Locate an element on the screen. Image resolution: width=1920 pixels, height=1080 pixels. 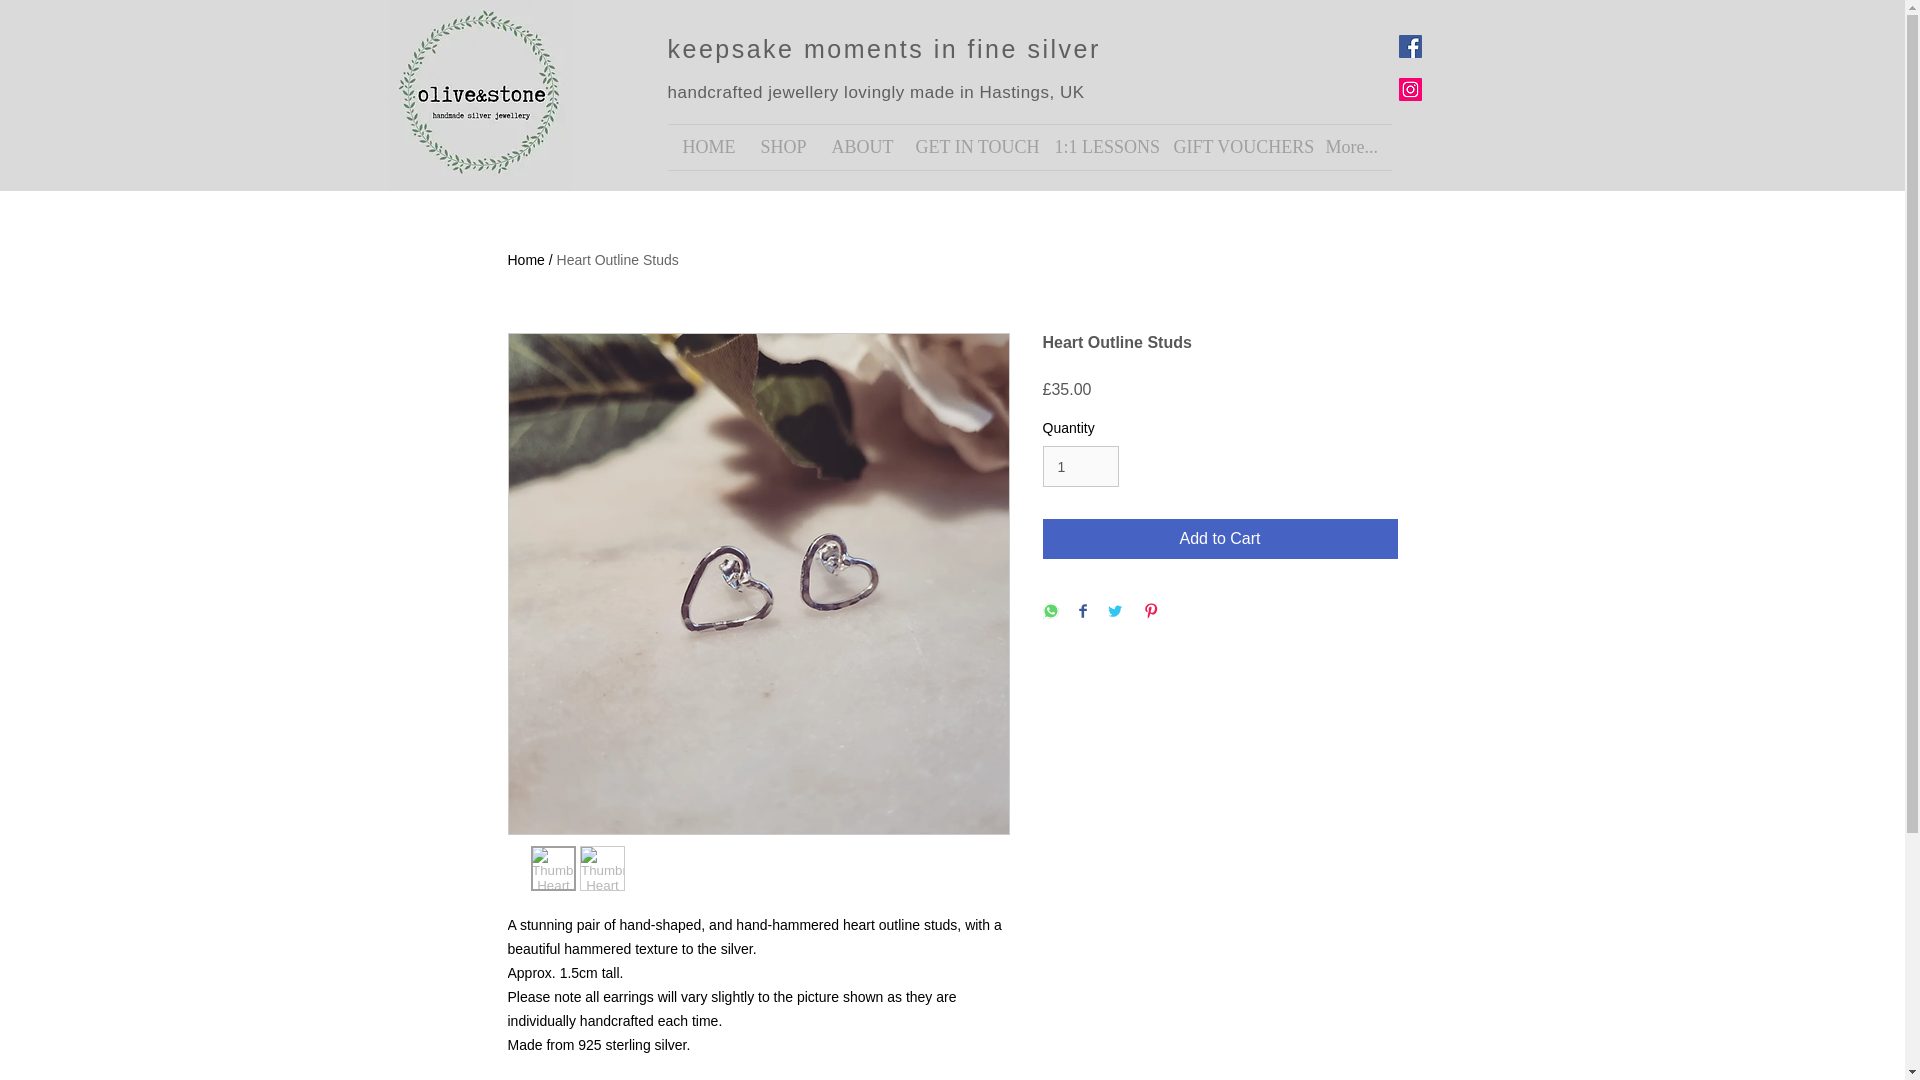
Heart Outline Studs is located at coordinates (618, 259).